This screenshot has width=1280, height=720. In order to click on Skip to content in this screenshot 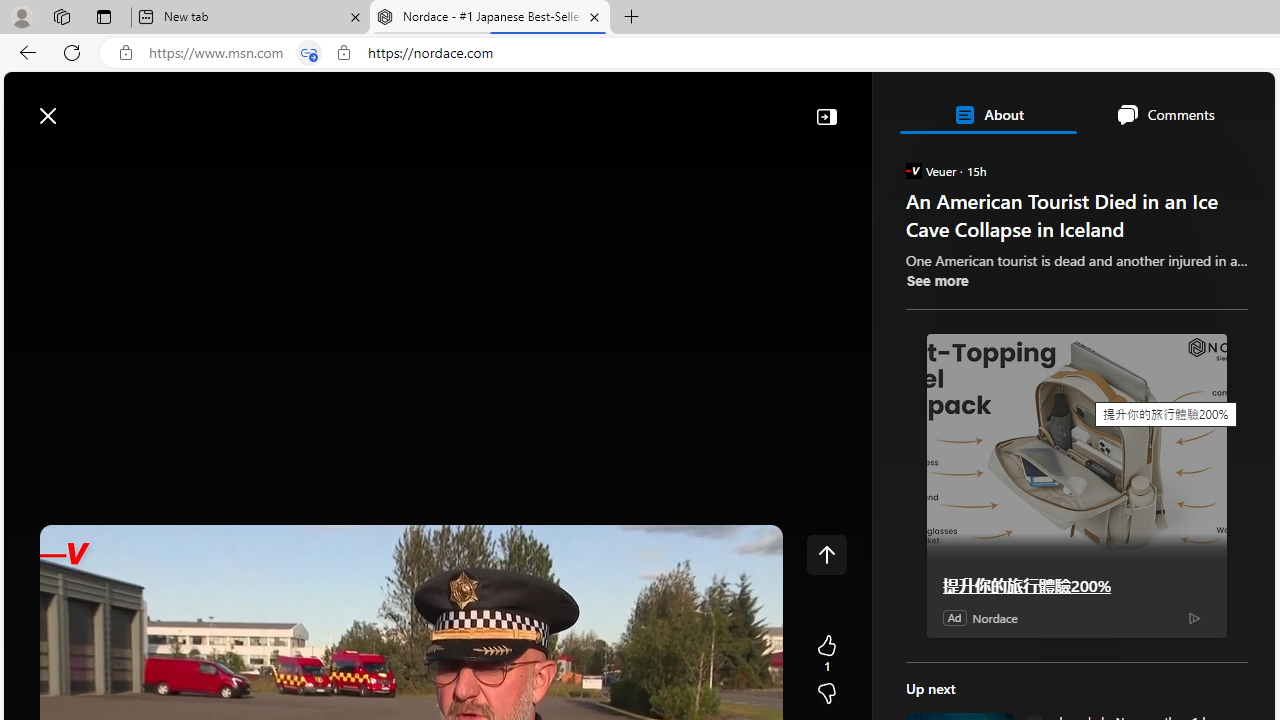, I will do `click(86, 106)`.